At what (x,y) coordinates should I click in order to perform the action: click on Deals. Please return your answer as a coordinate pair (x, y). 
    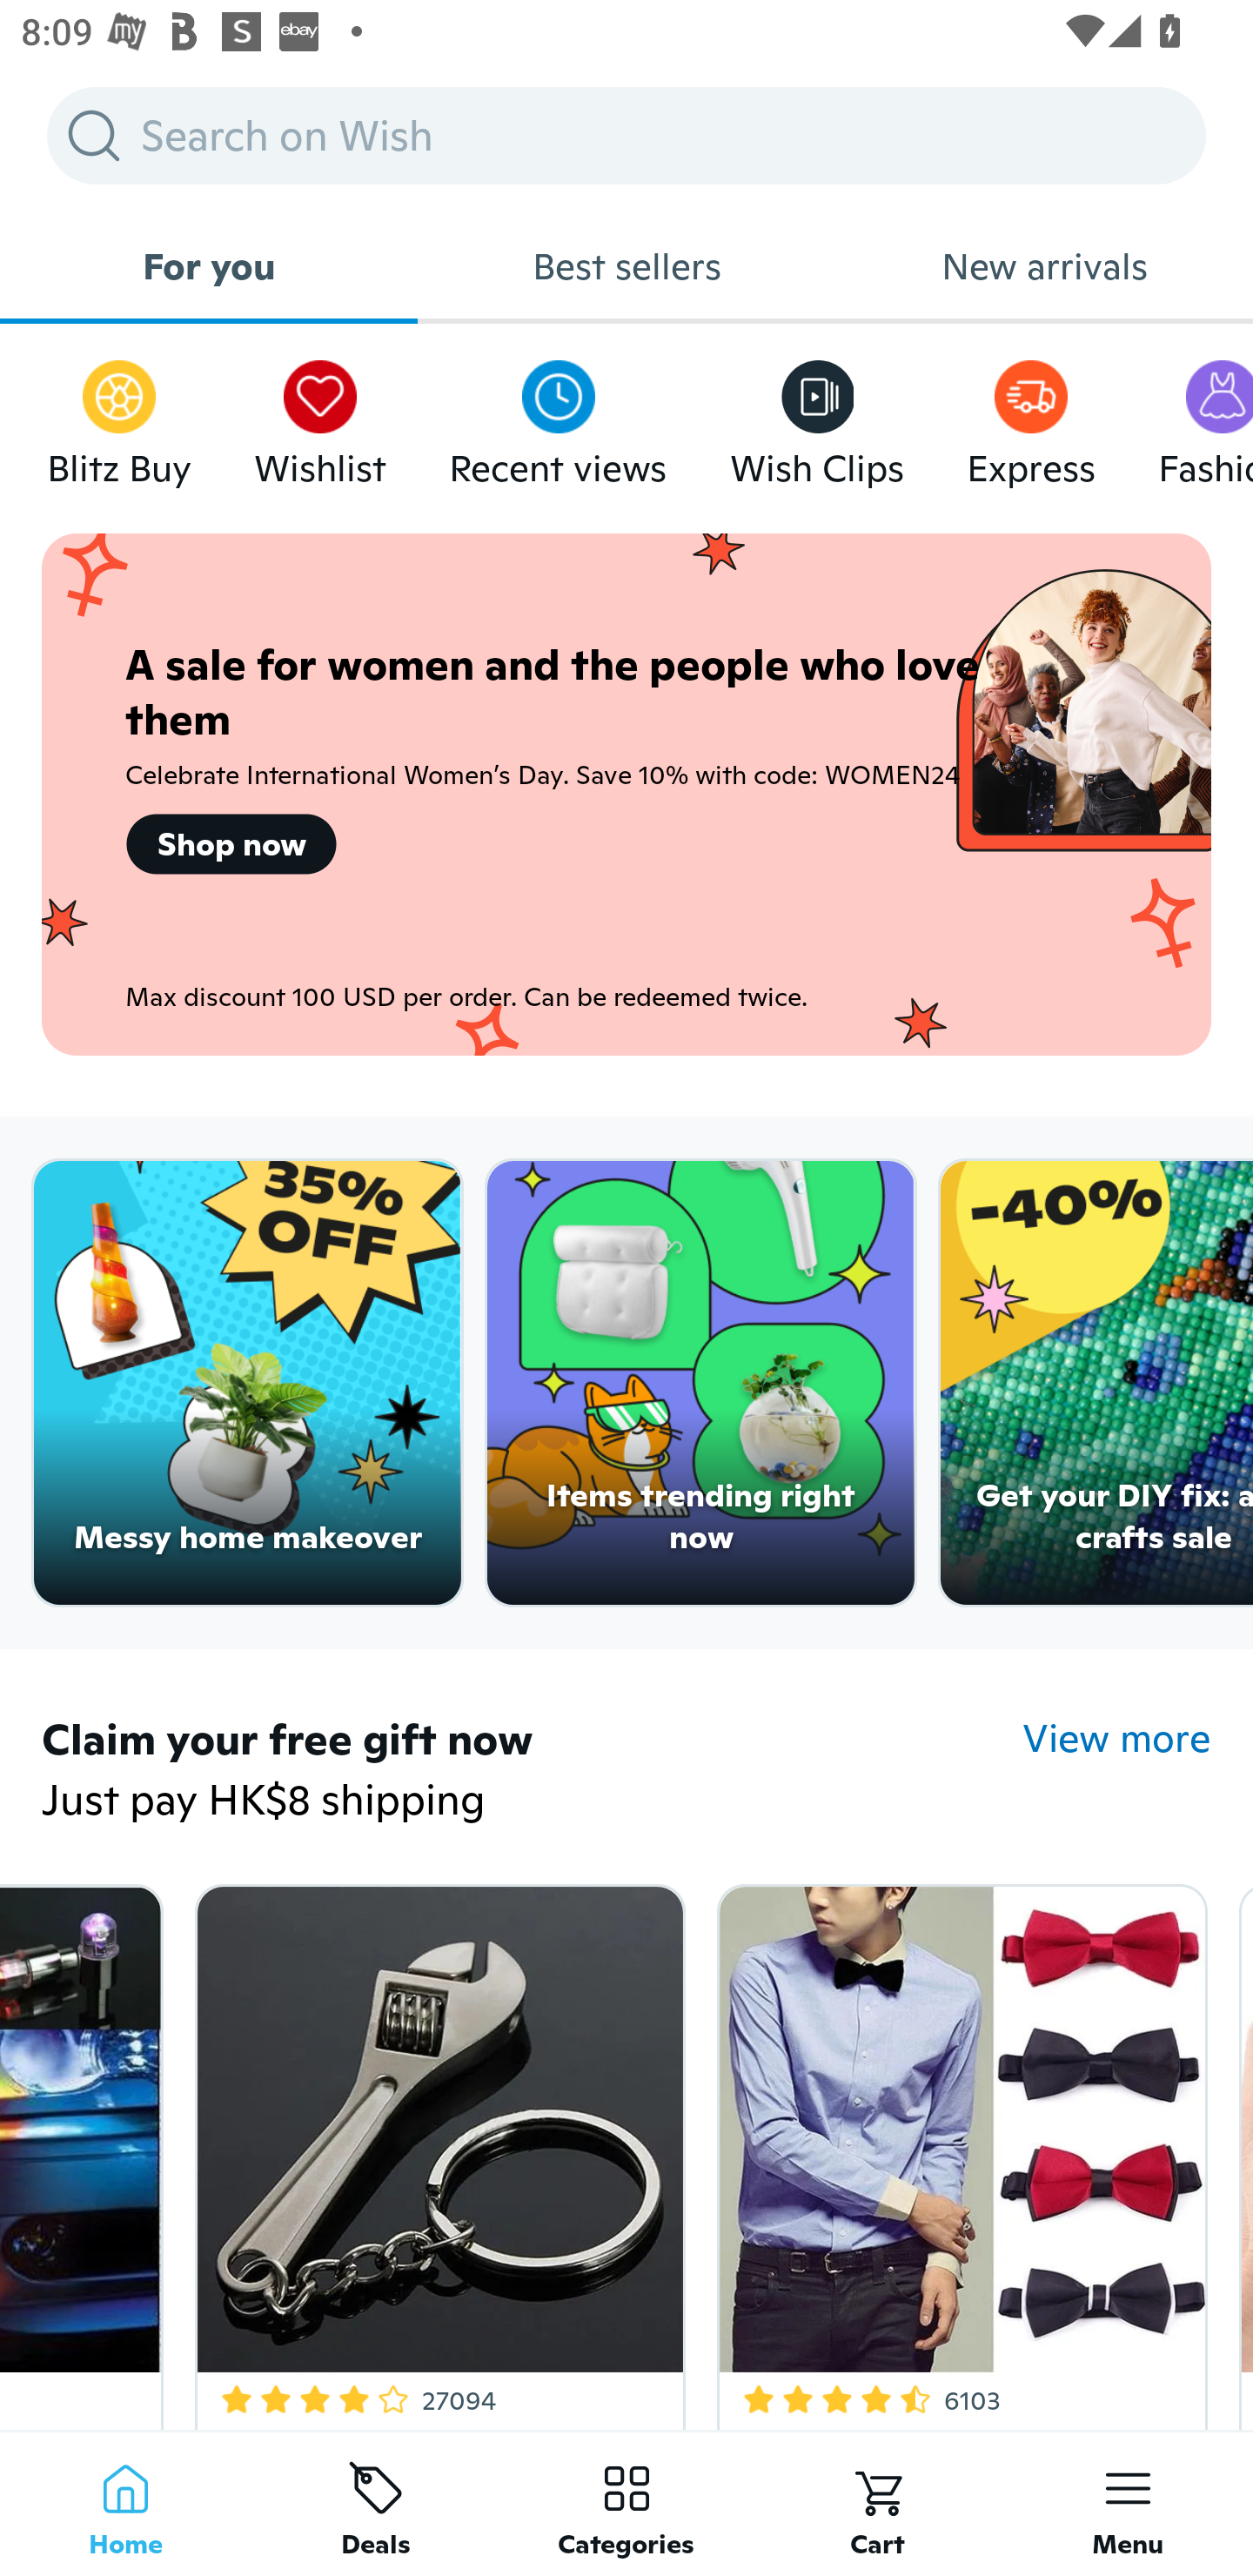
    Looking at the image, I should click on (376, 2503).